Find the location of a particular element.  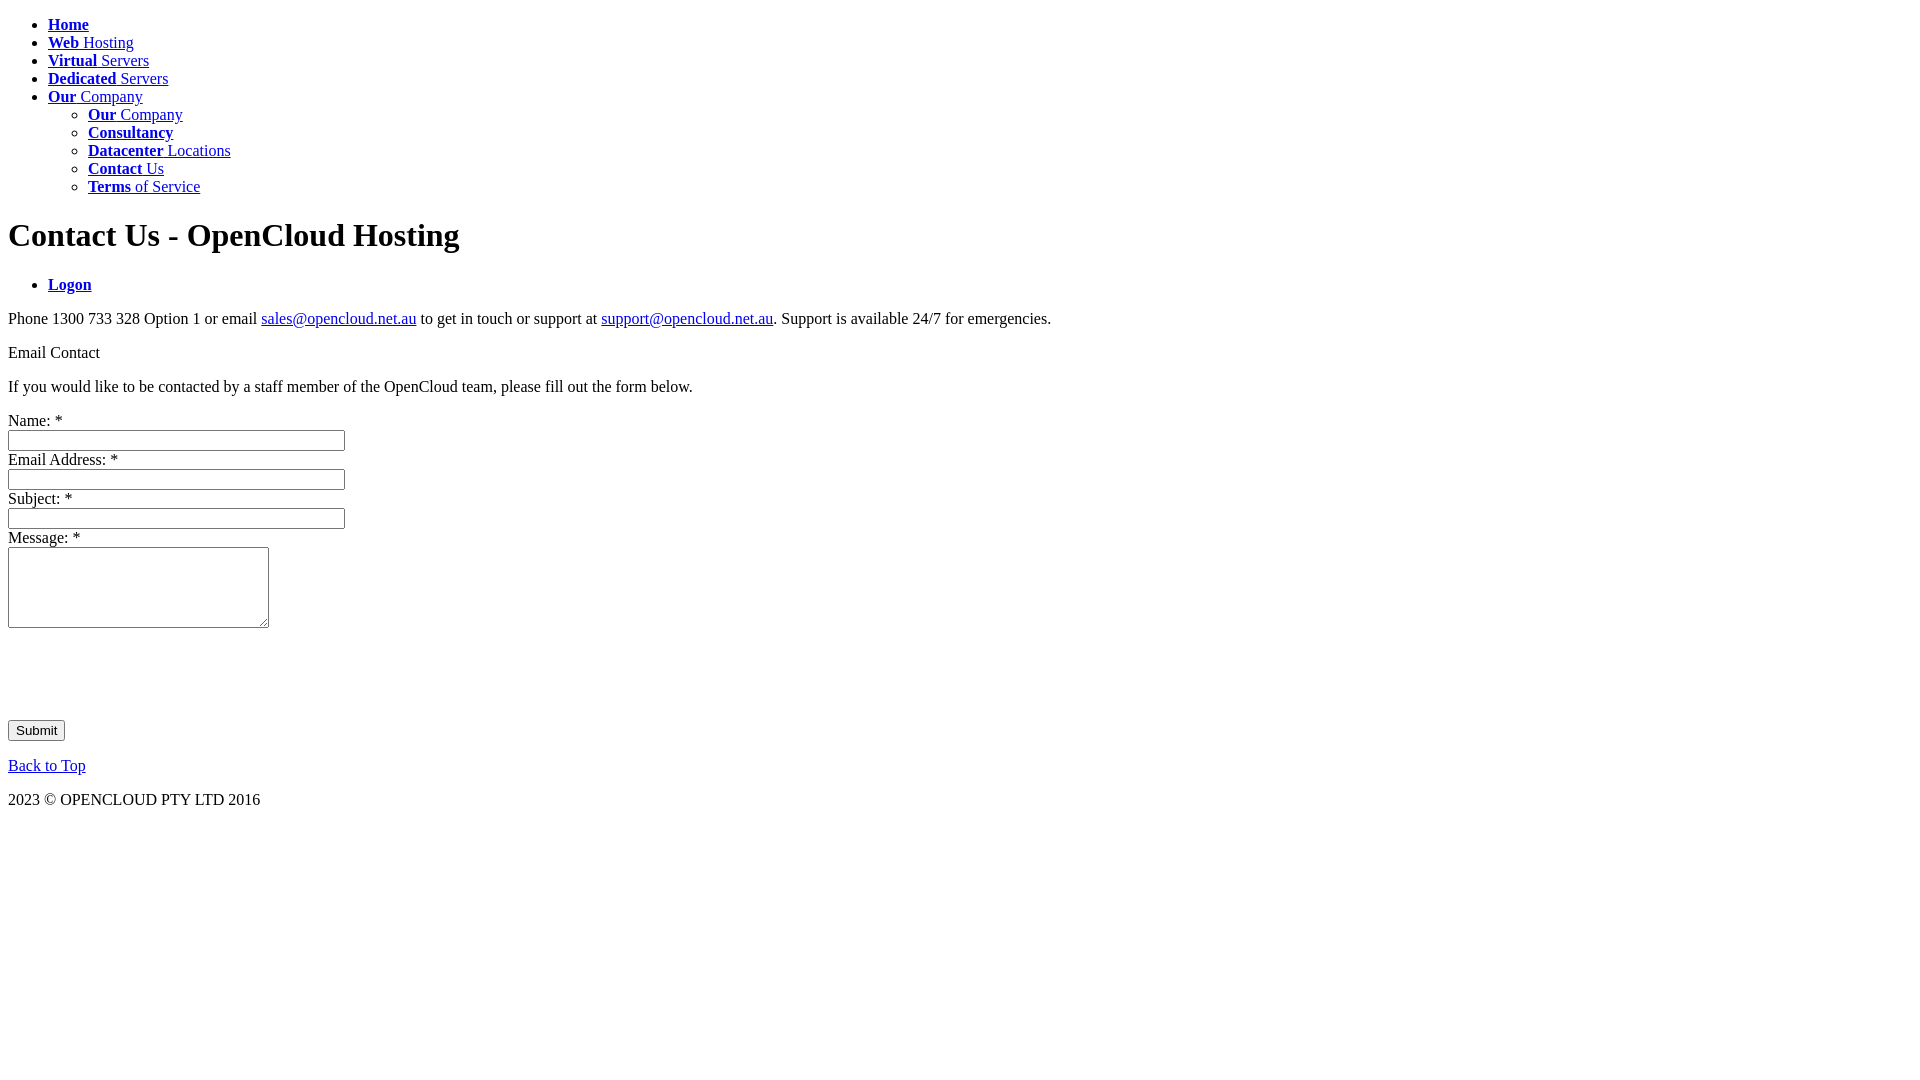

support@opencloud.net.au is located at coordinates (687, 318).